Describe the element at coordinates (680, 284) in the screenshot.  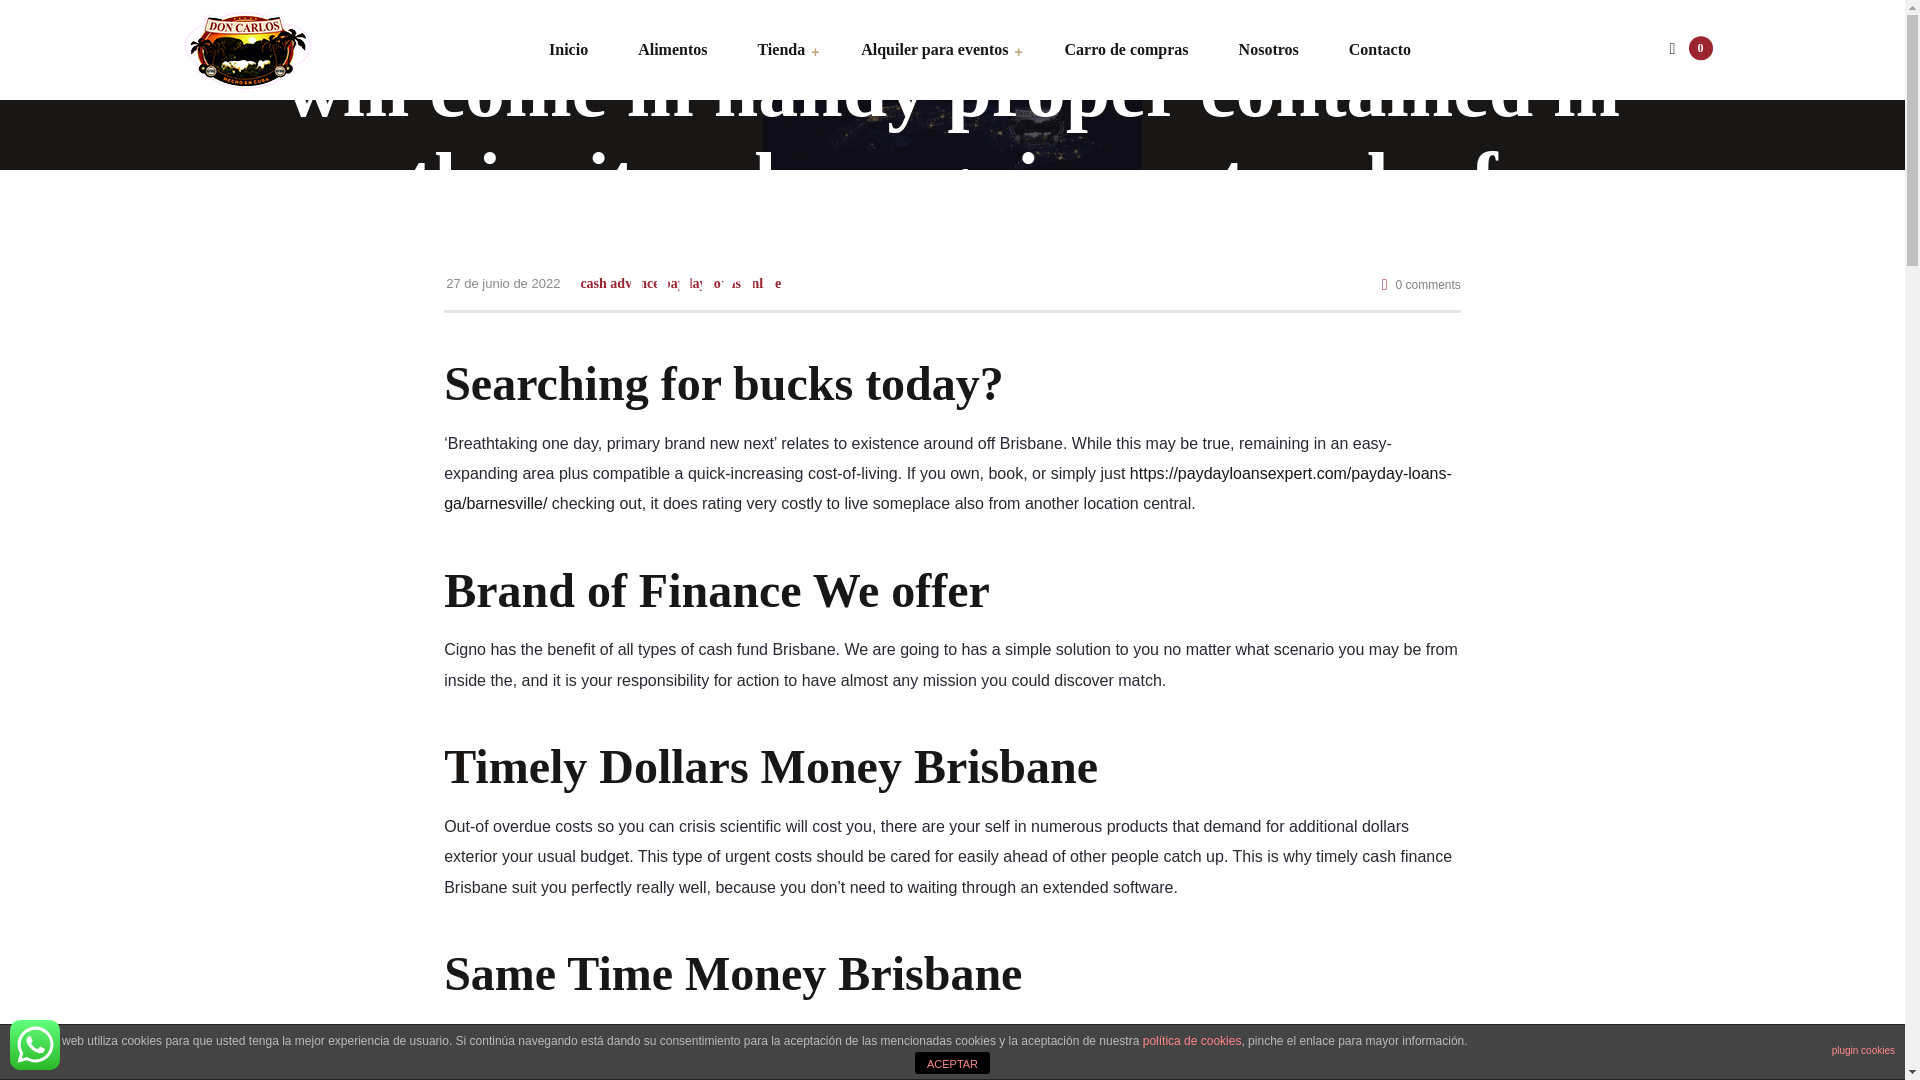
I see `cash advance payday loans online` at that location.